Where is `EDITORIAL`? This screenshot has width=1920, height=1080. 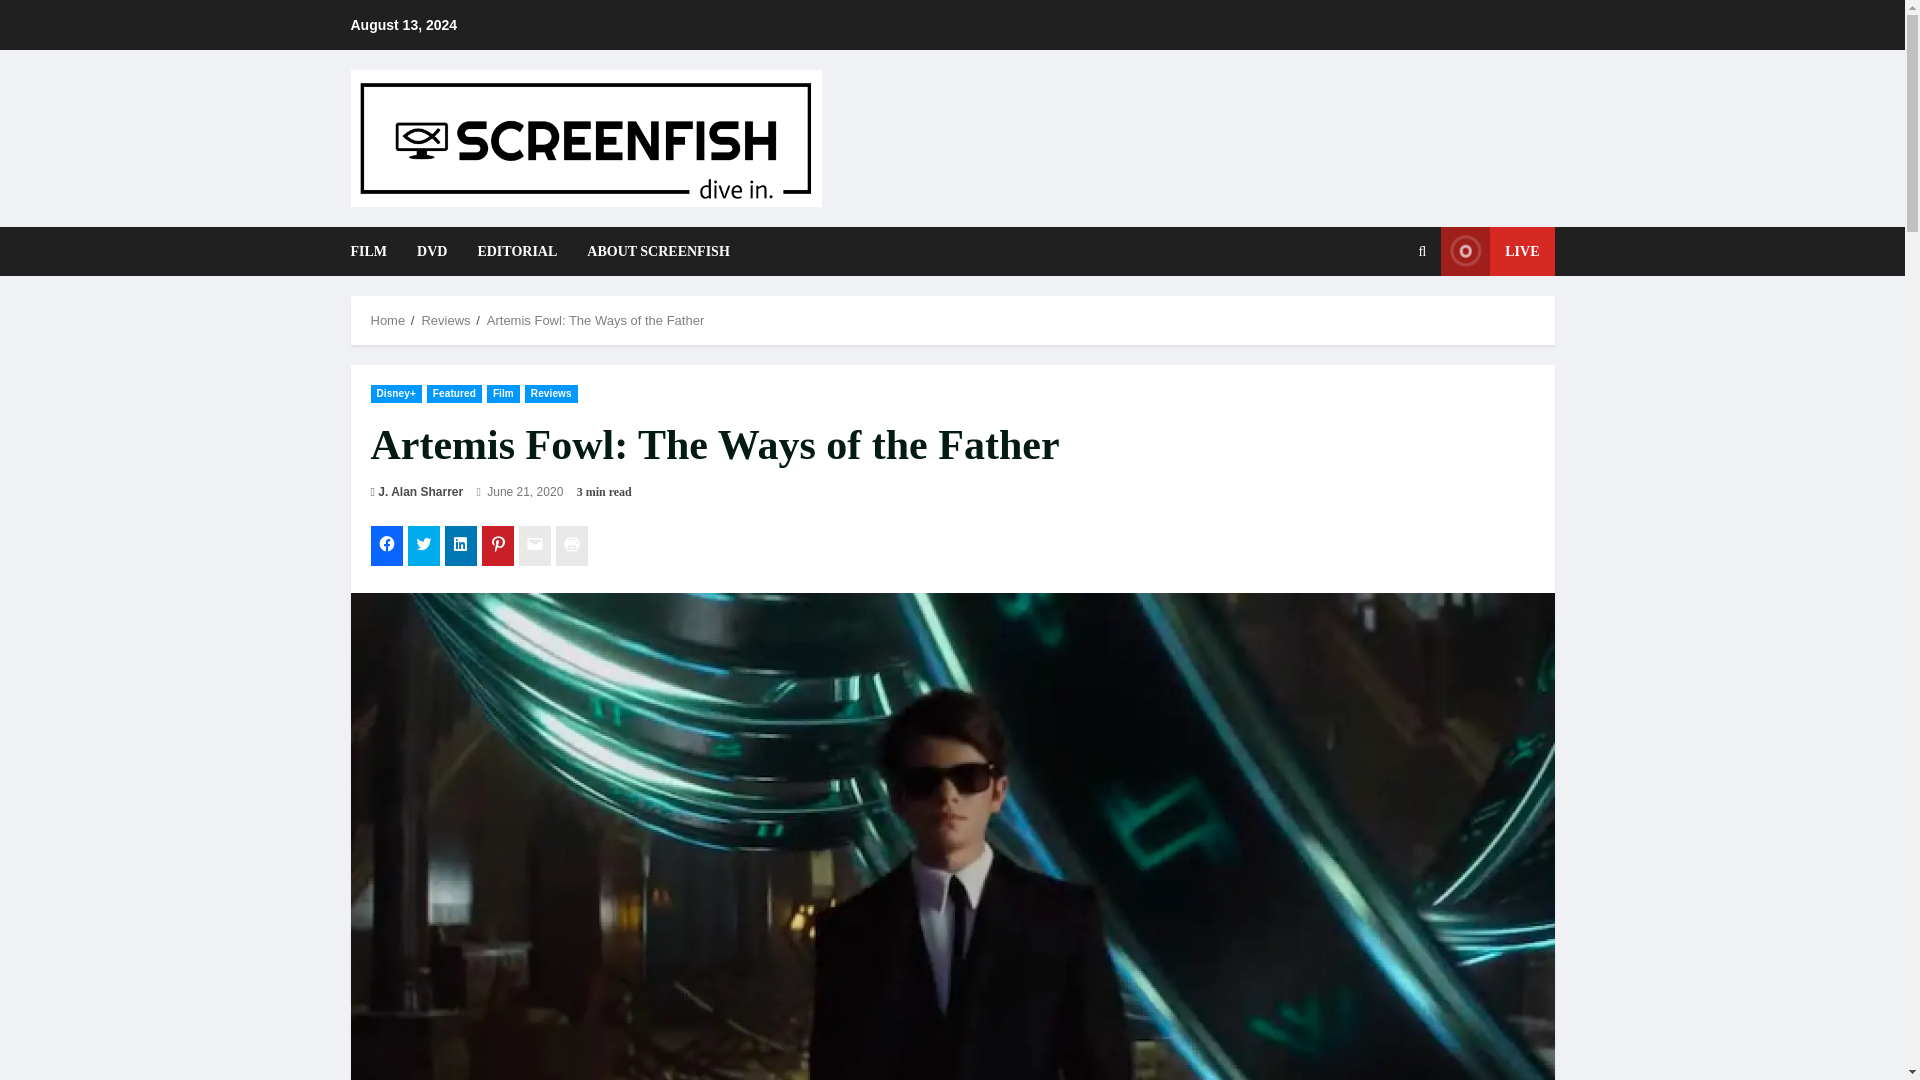 EDITORIAL is located at coordinates (517, 251).